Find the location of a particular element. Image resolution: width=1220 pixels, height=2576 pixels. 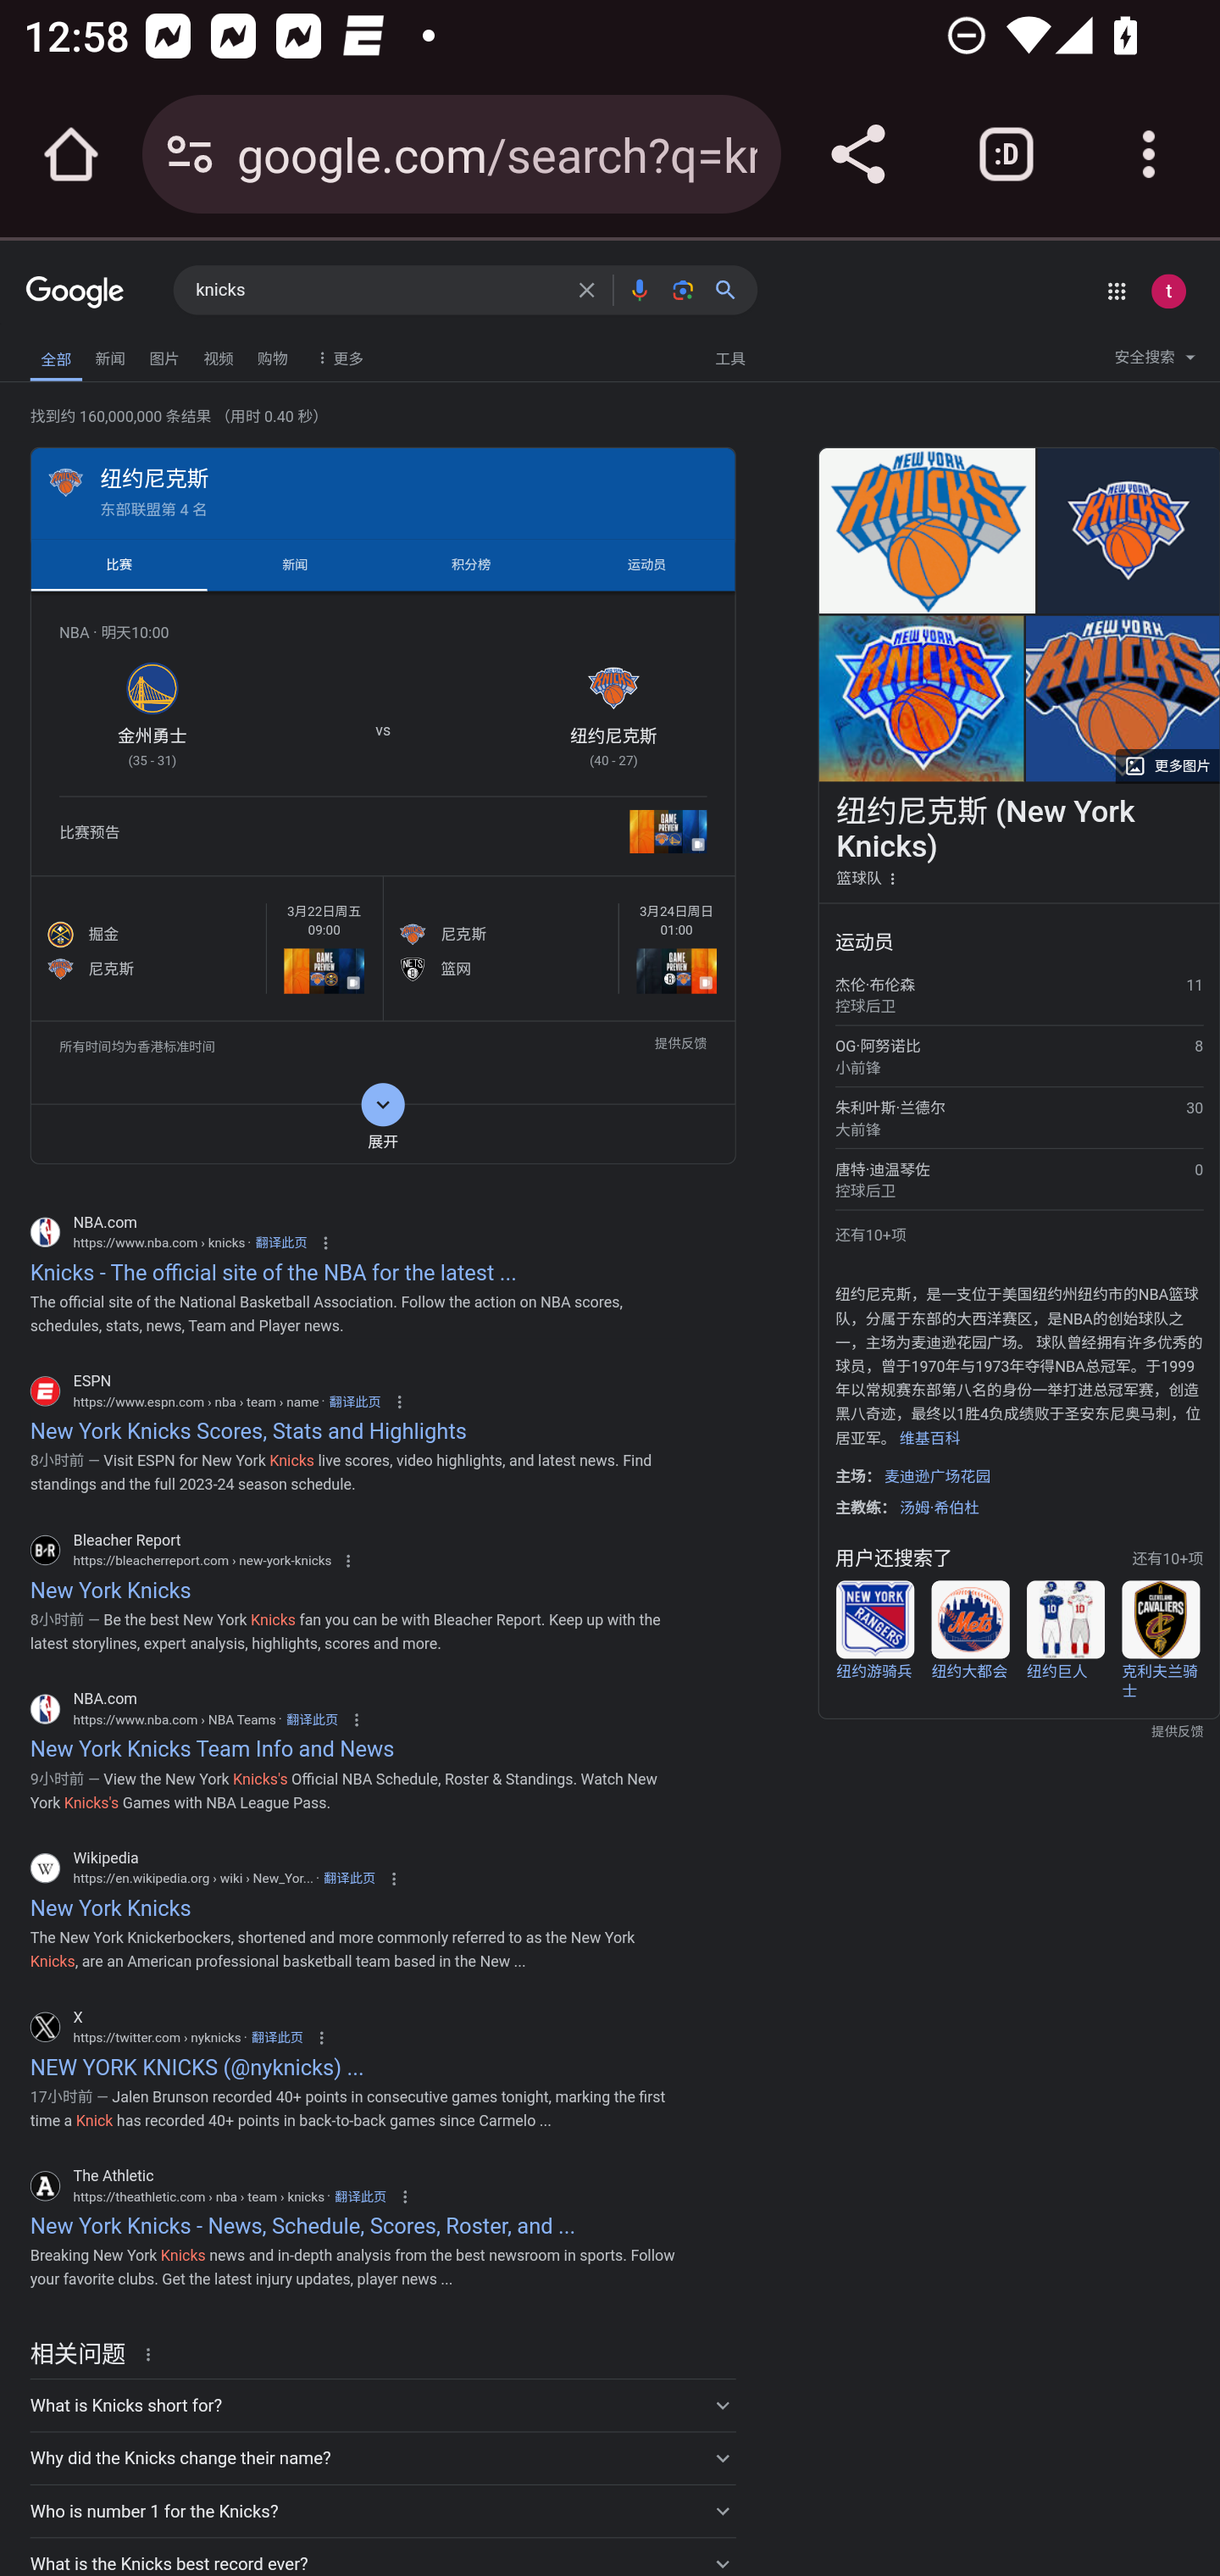

Customize and control Google Chrome is located at coordinates (1149, 154).